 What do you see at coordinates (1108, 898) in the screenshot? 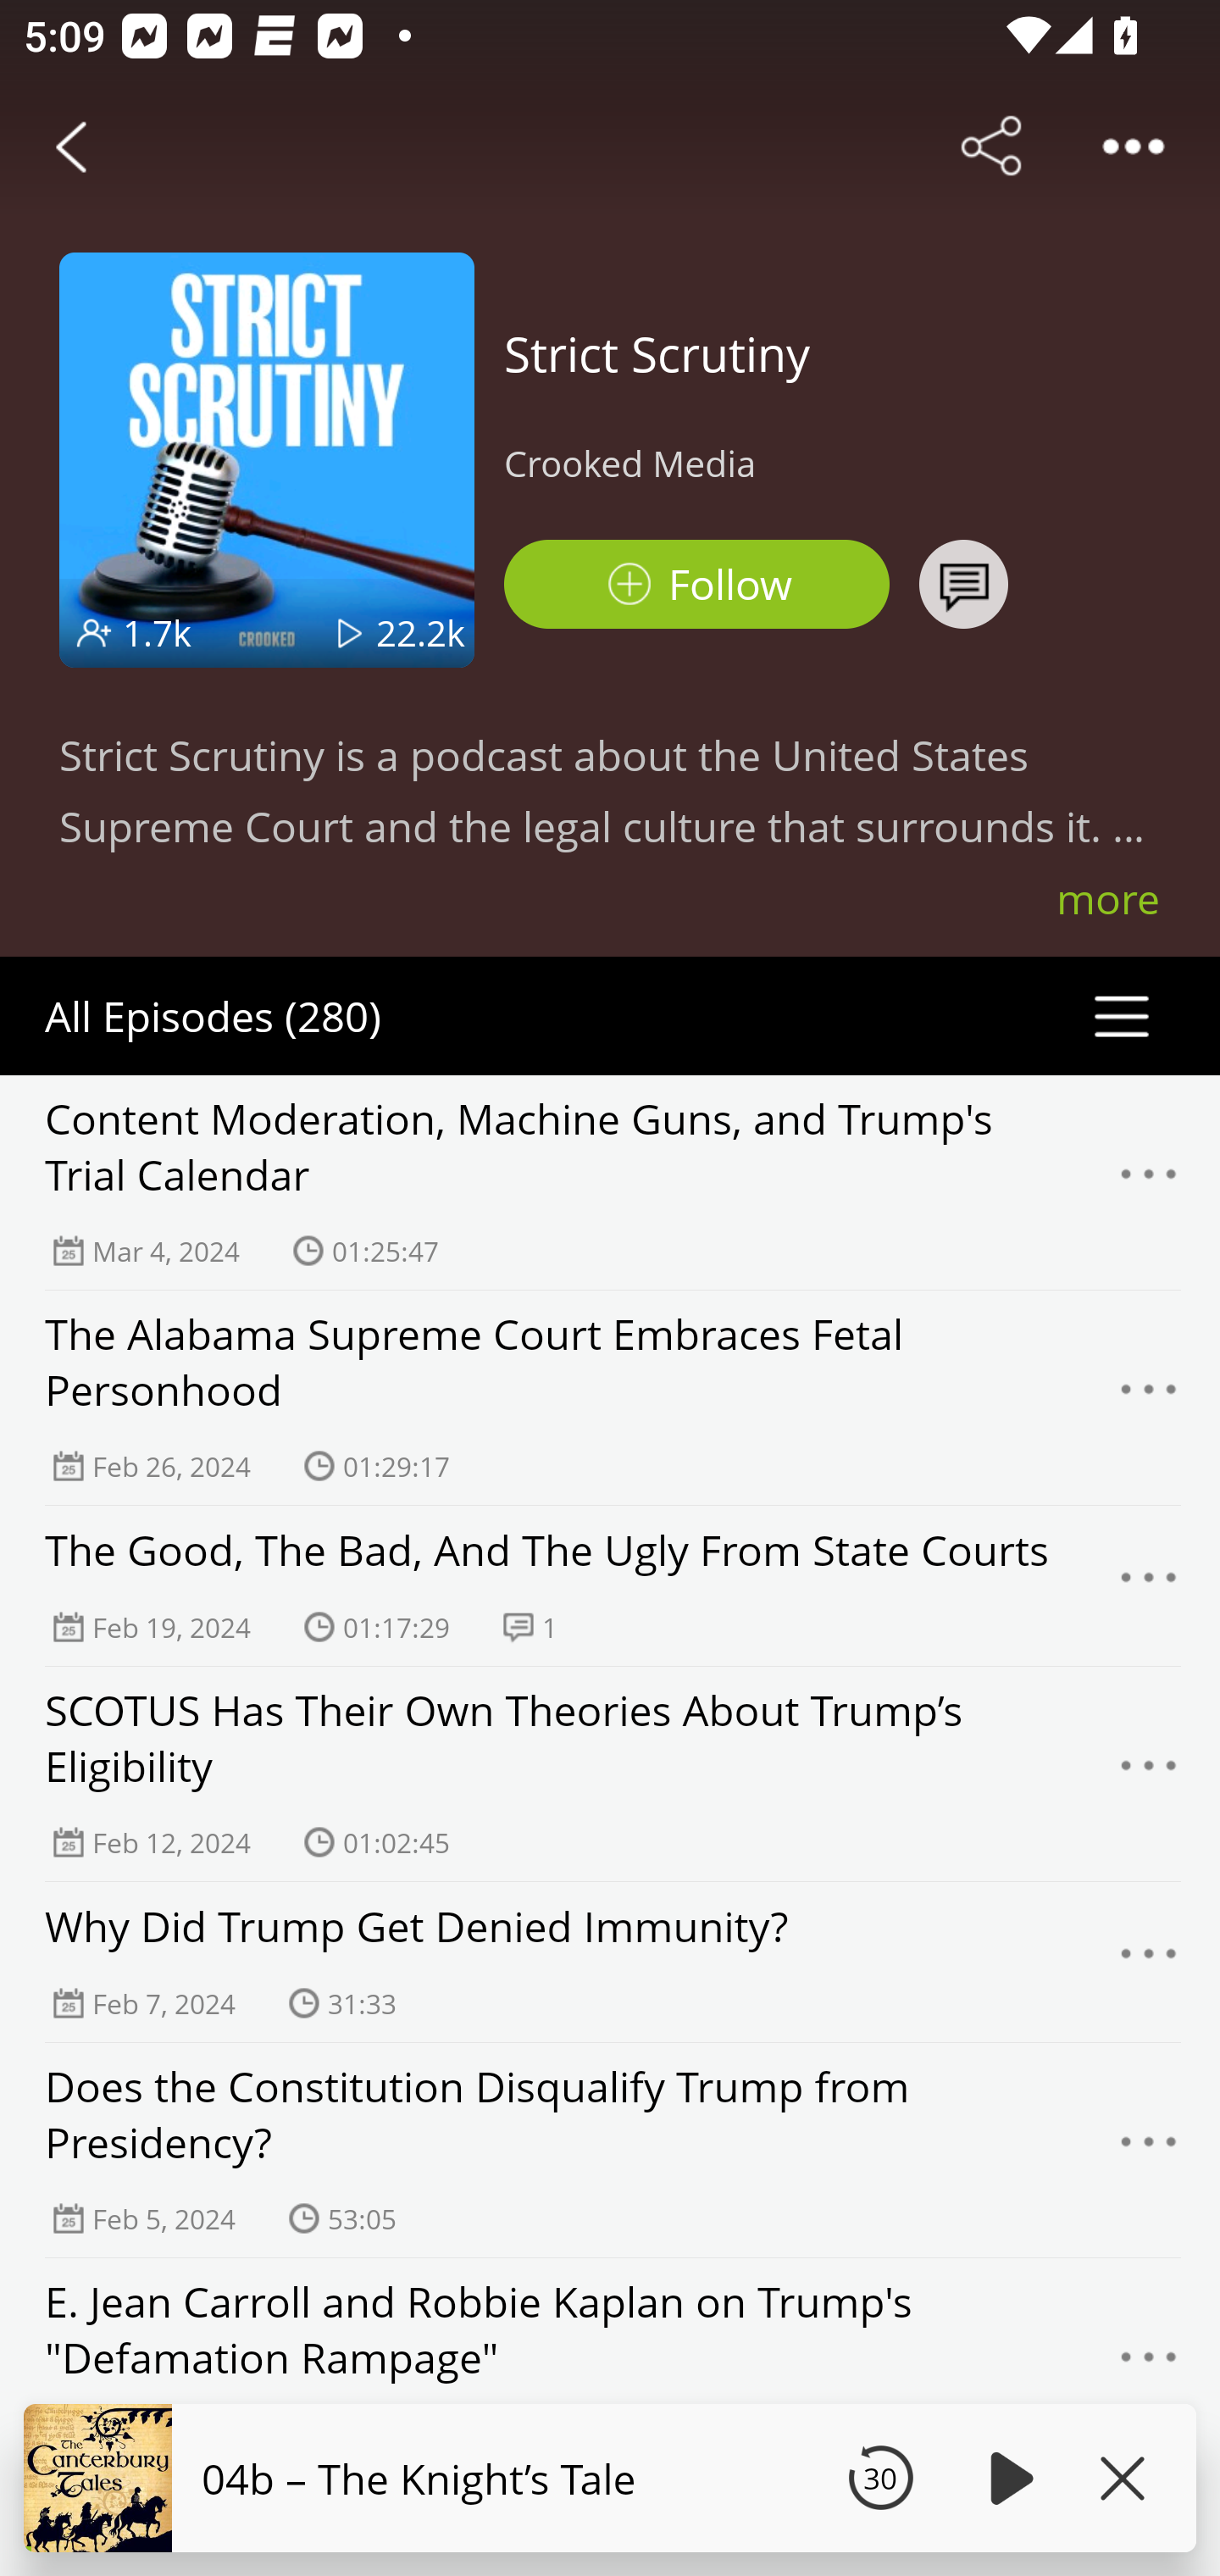
I see `more` at bounding box center [1108, 898].